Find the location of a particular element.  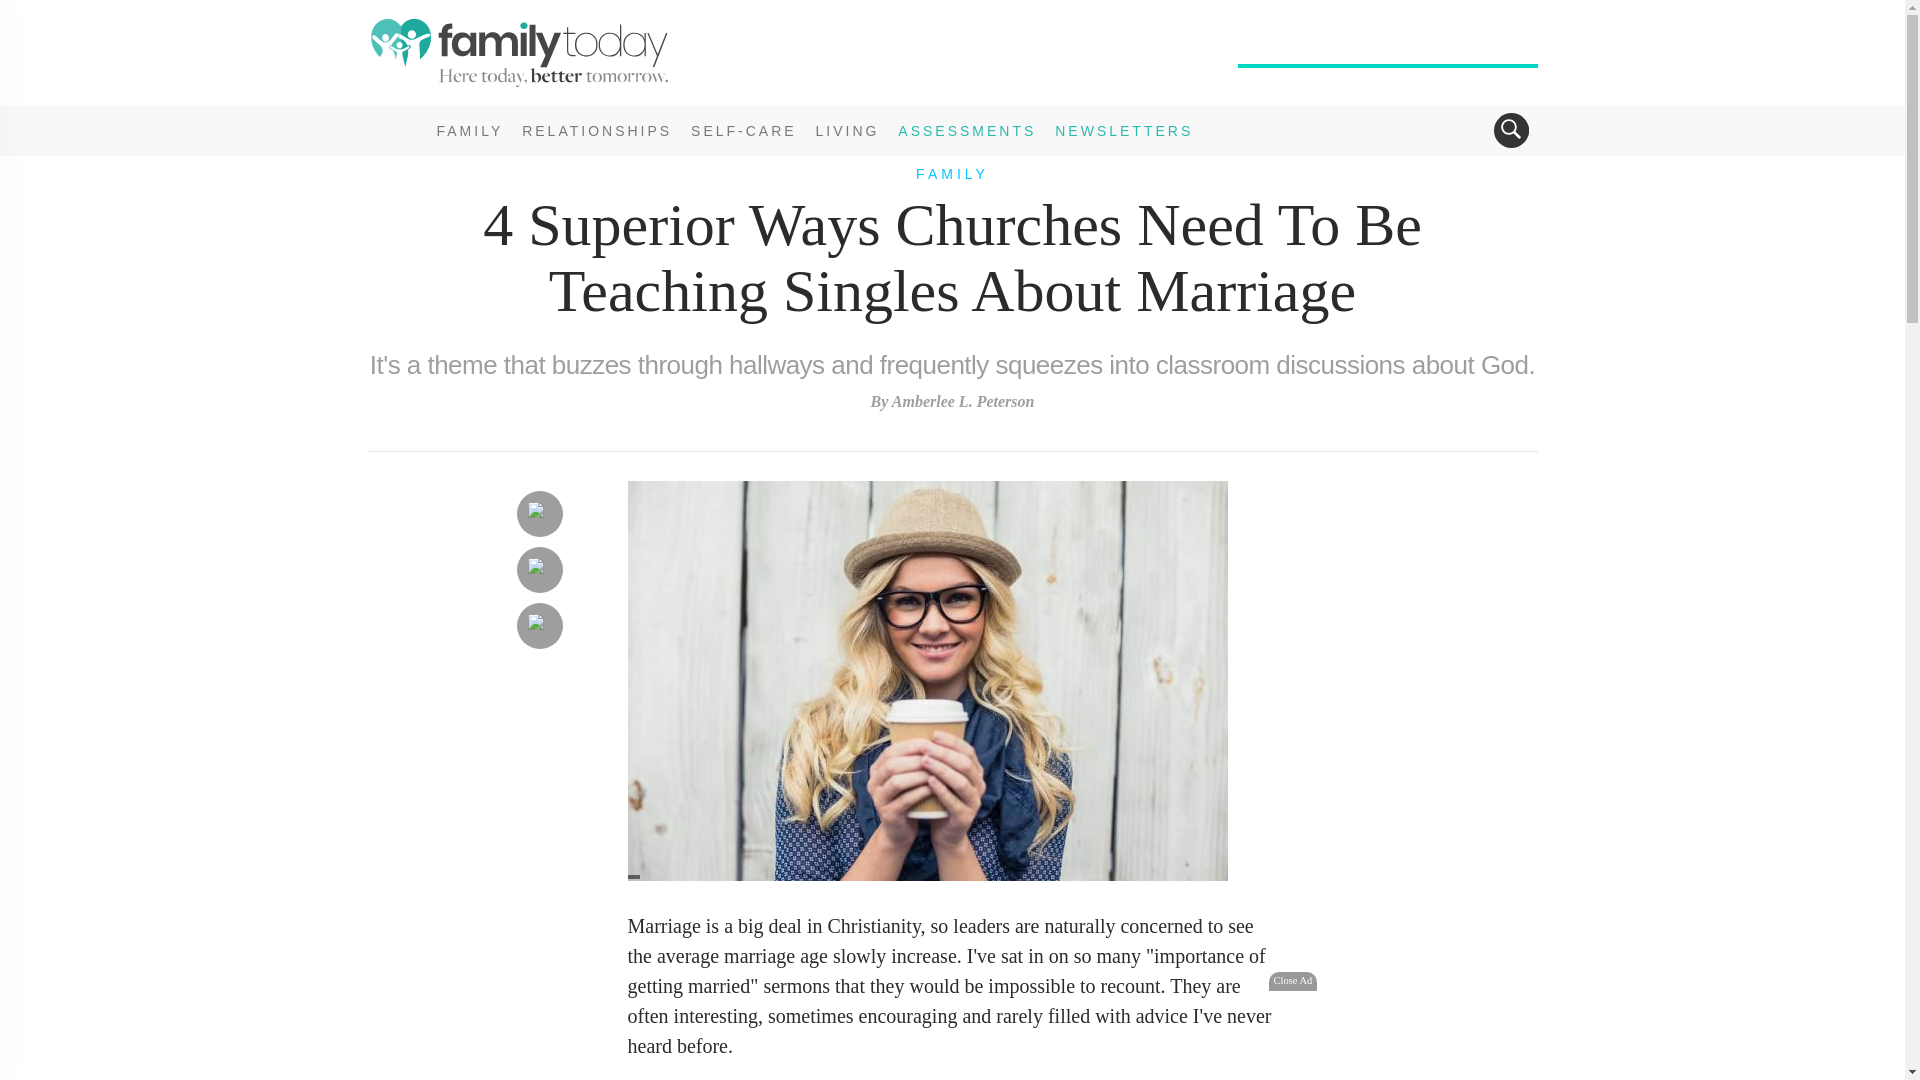

NEWSLETTERS is located at coordinates (1123, 131).